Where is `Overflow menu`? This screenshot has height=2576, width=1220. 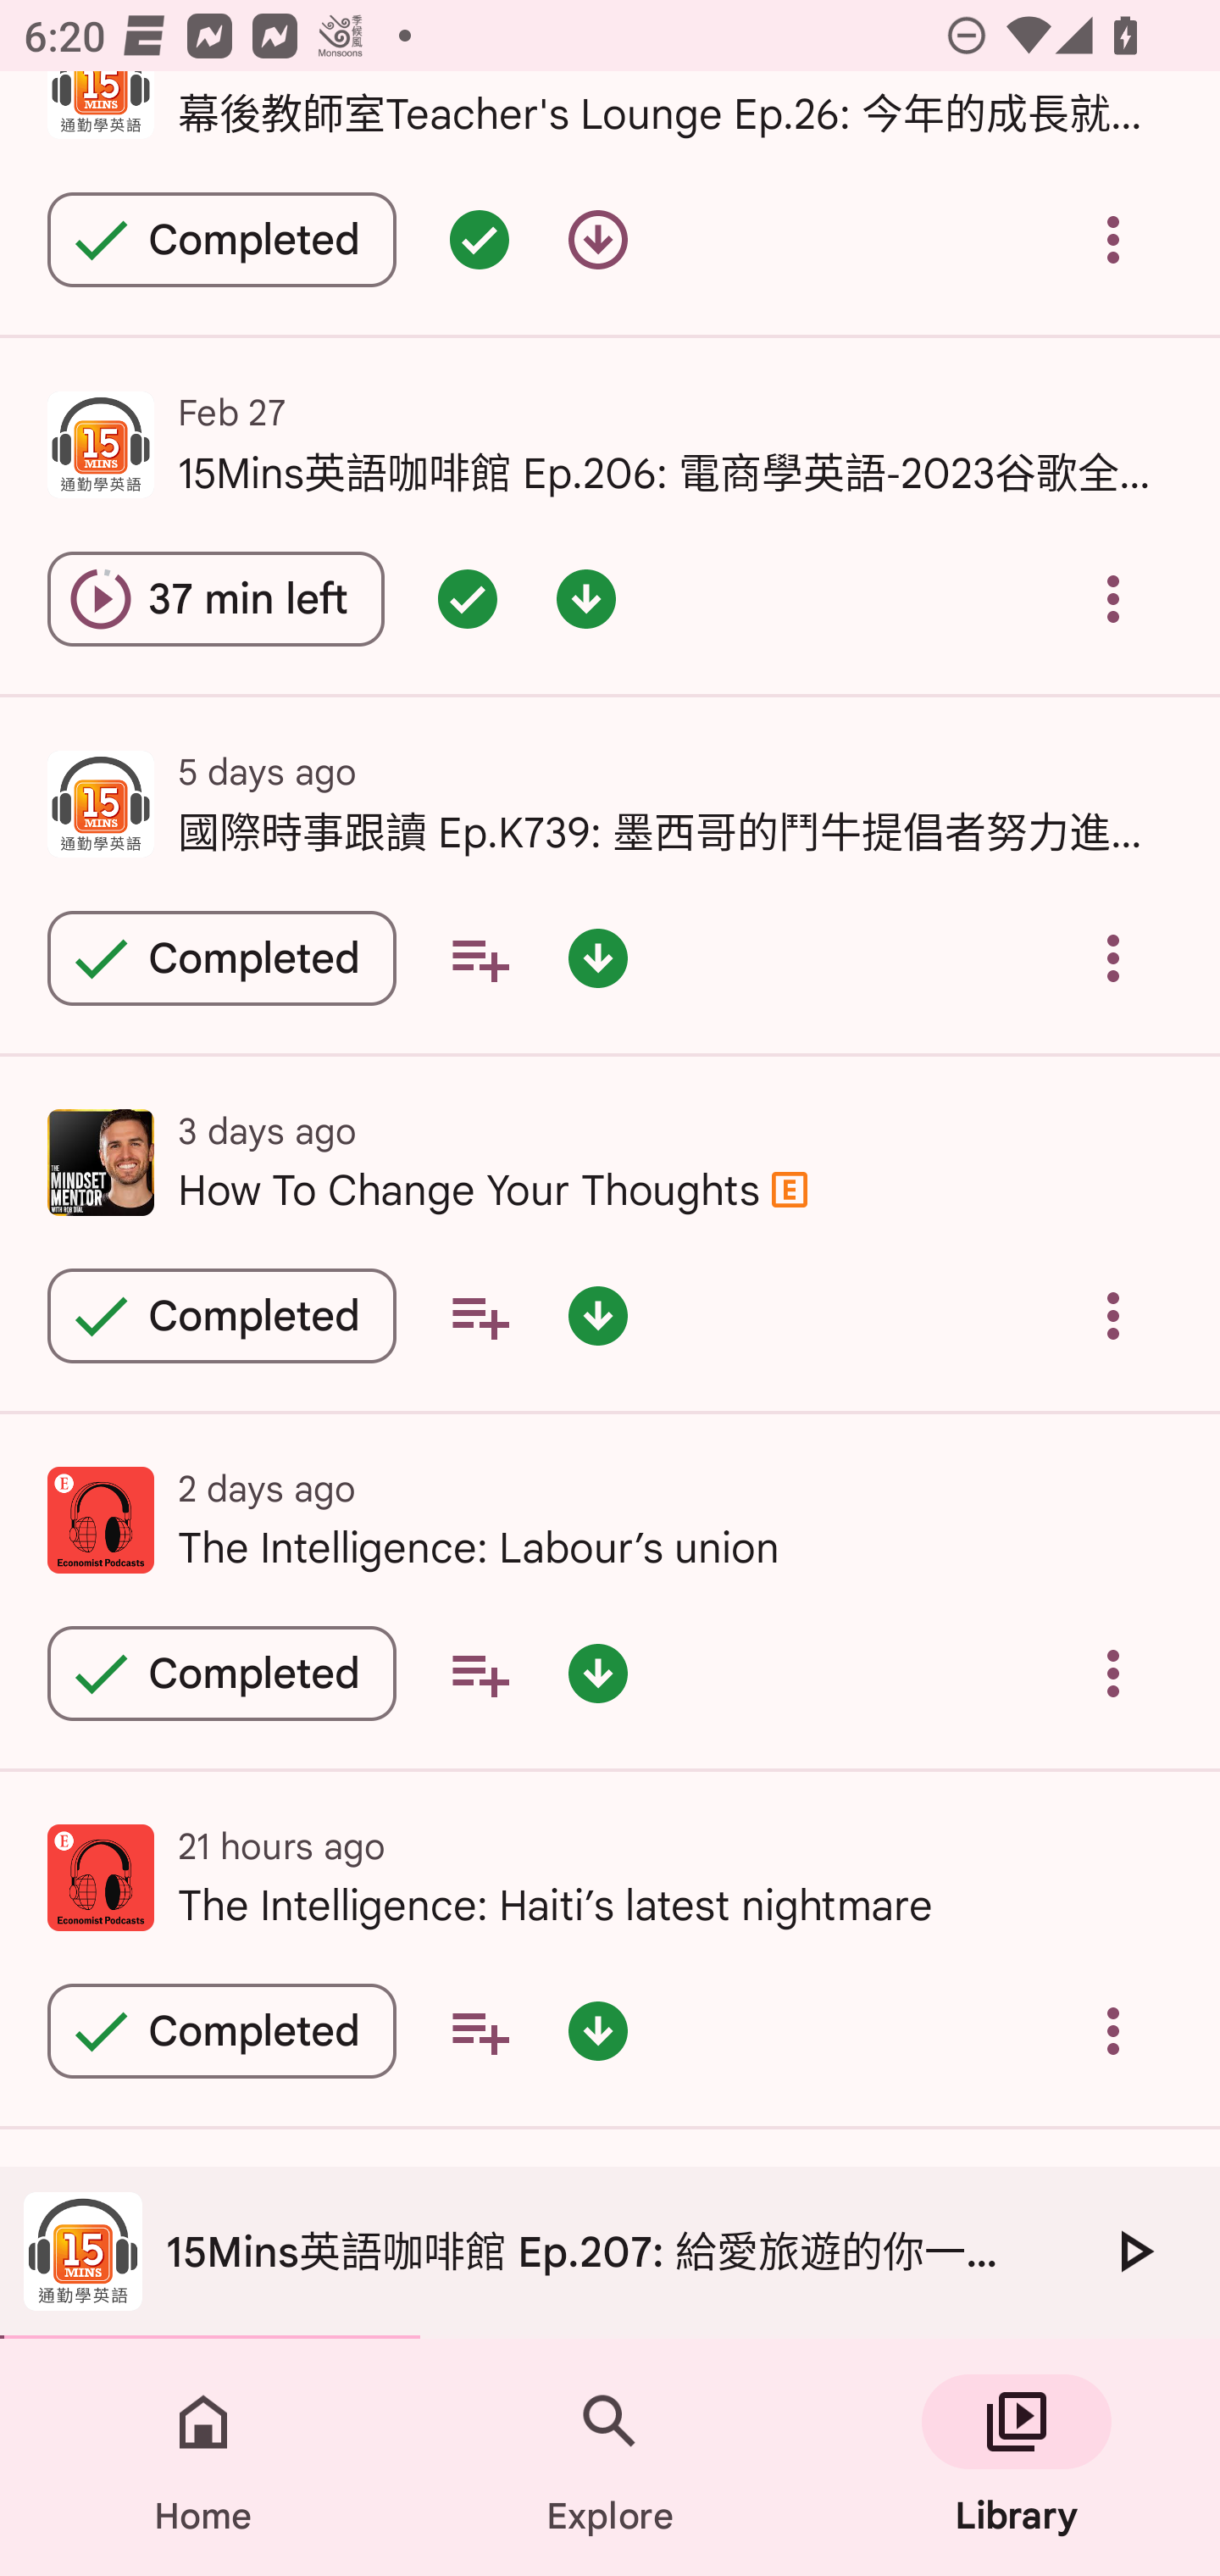
Overflow menu is located at coordinates (1113, 1315).